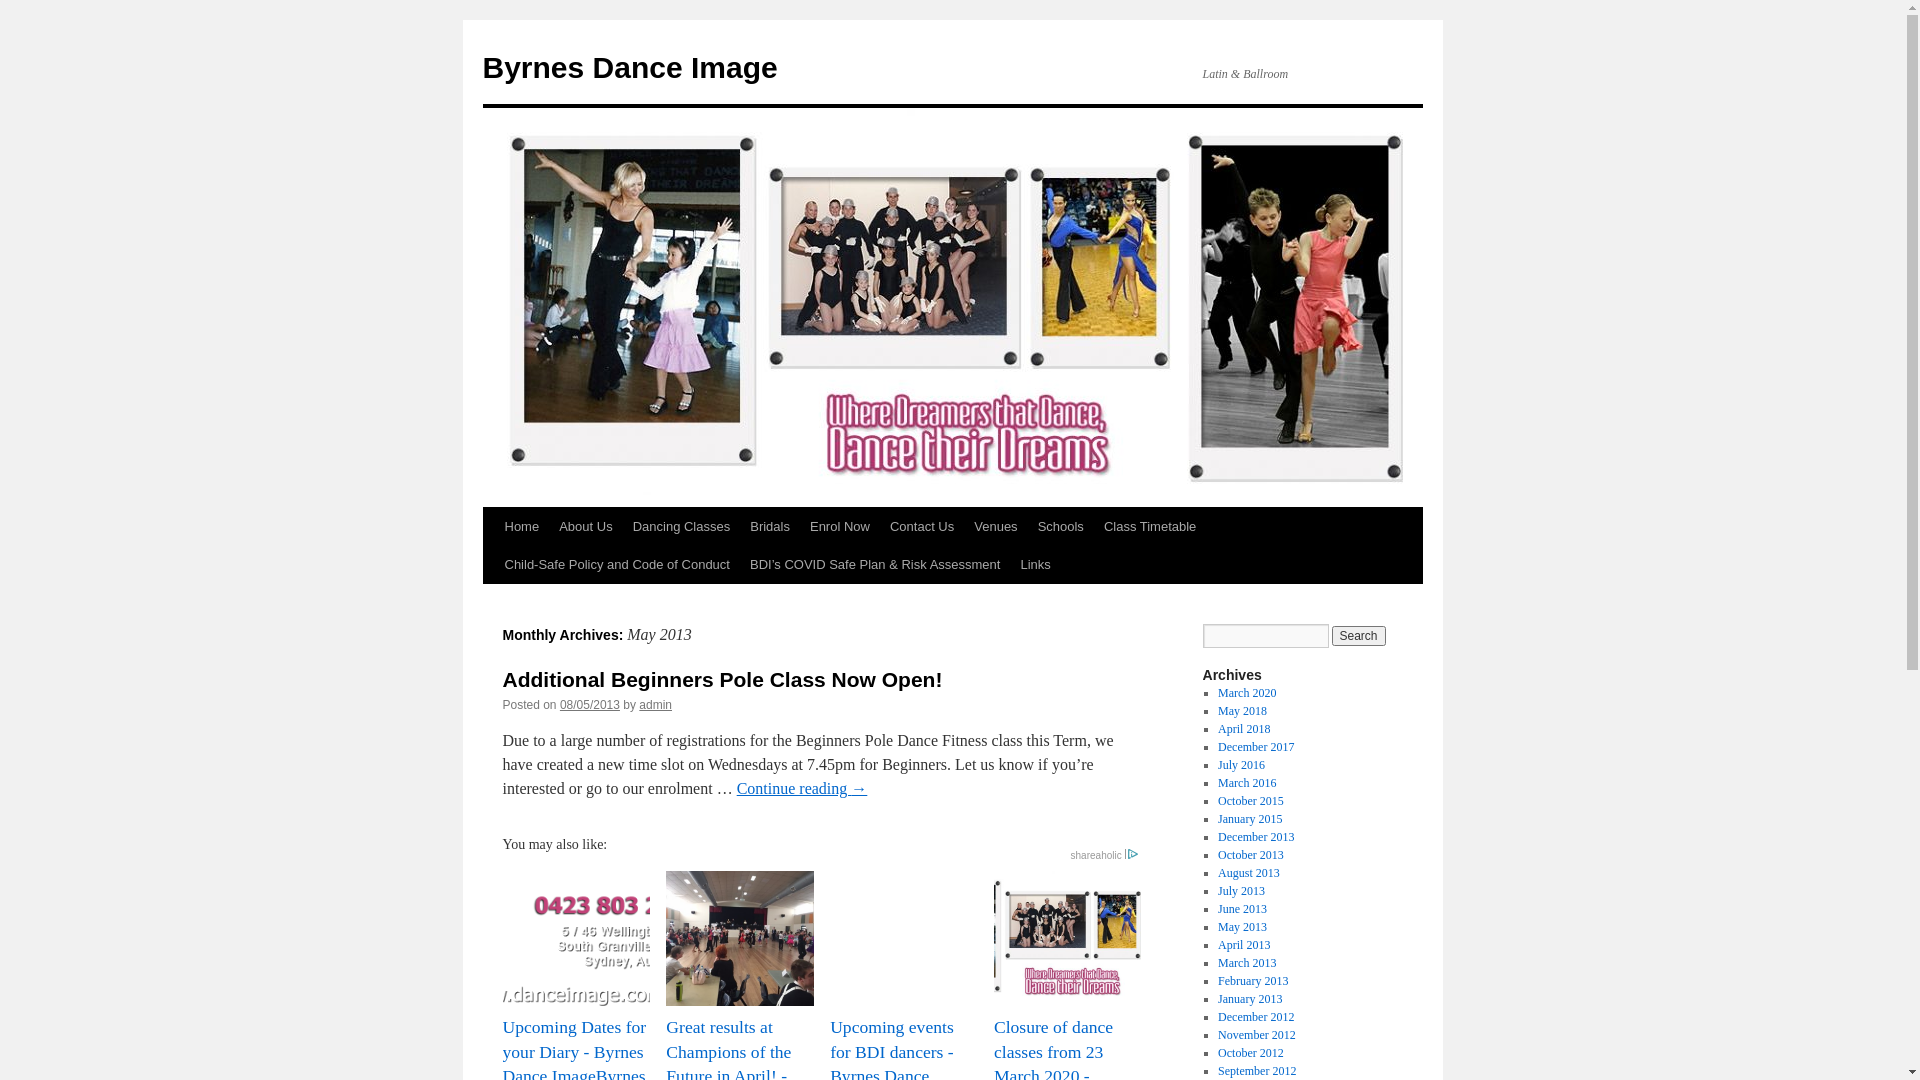 This screenshot has width=1920, height=1080. Describe the element at coordinates (656, 705) in the screenshot. I see `admin` at that location.